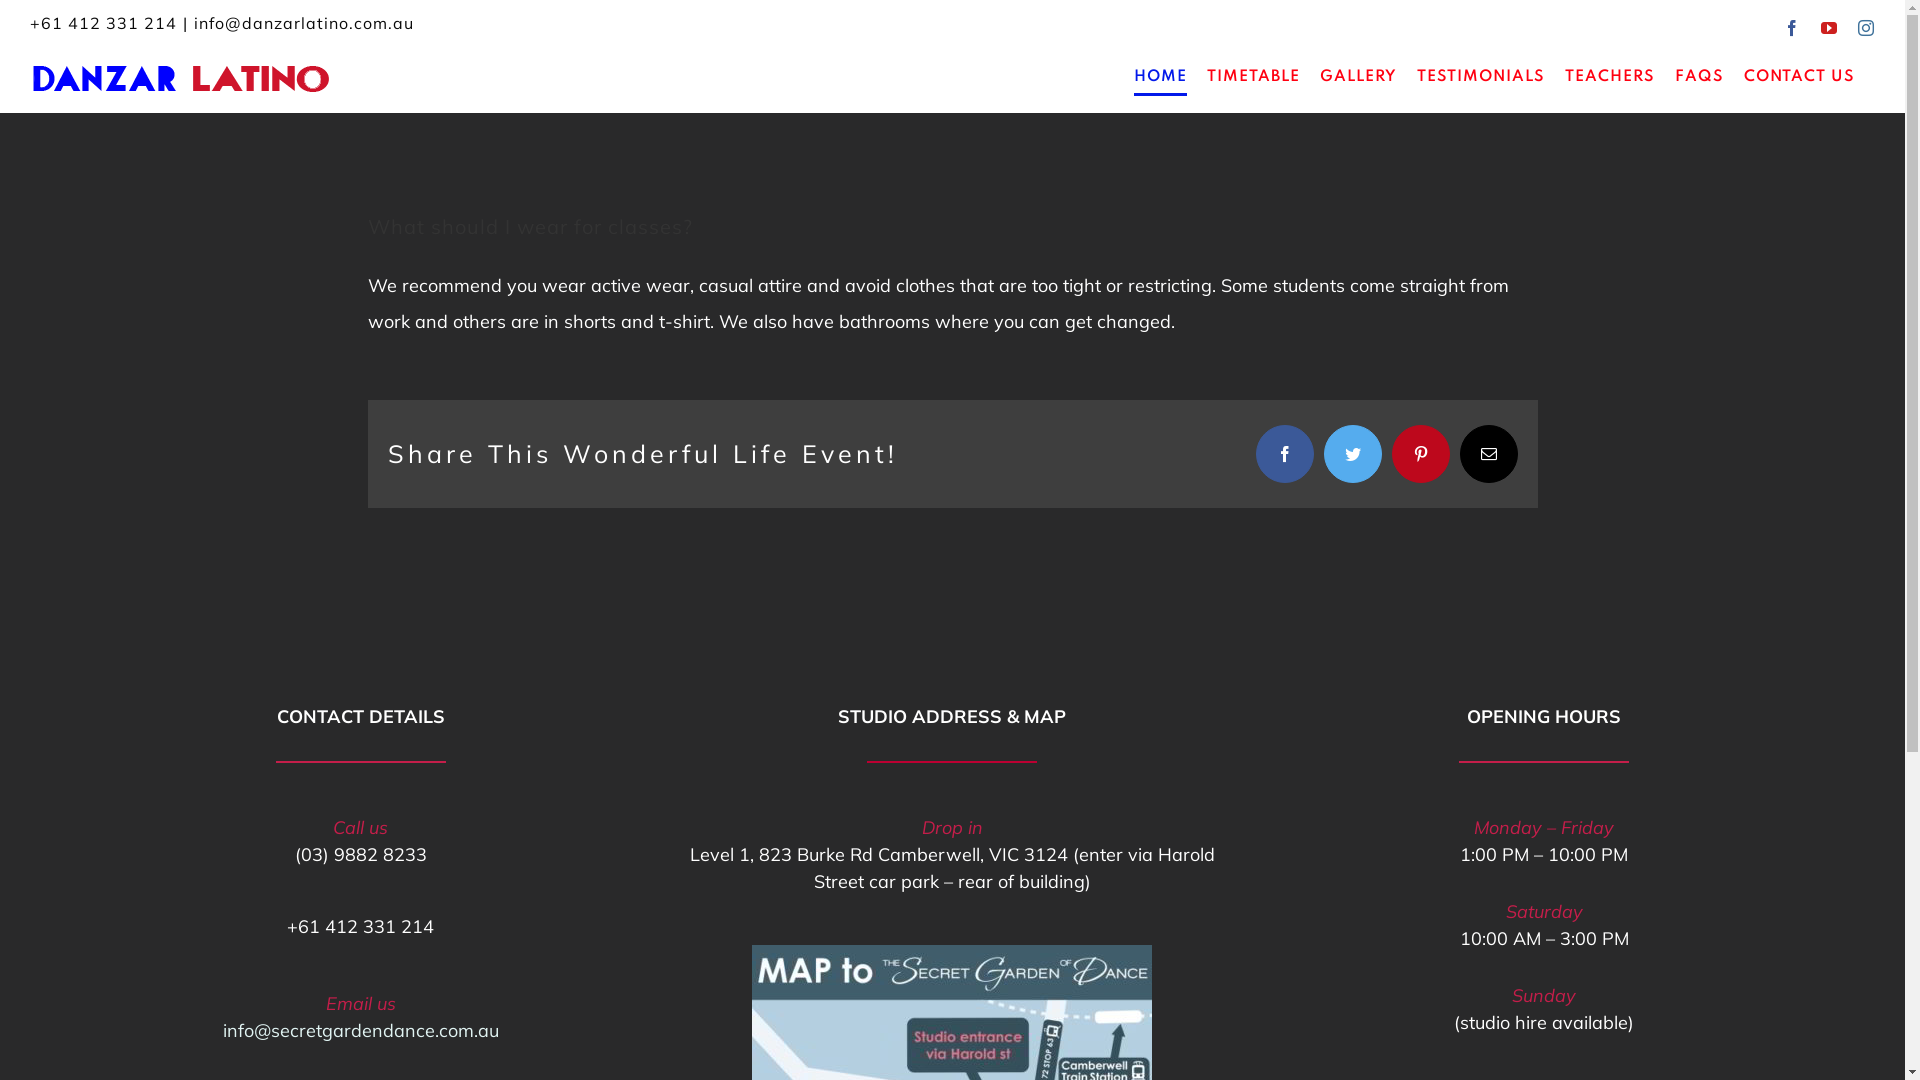  Describe the element at coordinates (1358, 77) in the screenshot. I see `GALLERY` at that location.